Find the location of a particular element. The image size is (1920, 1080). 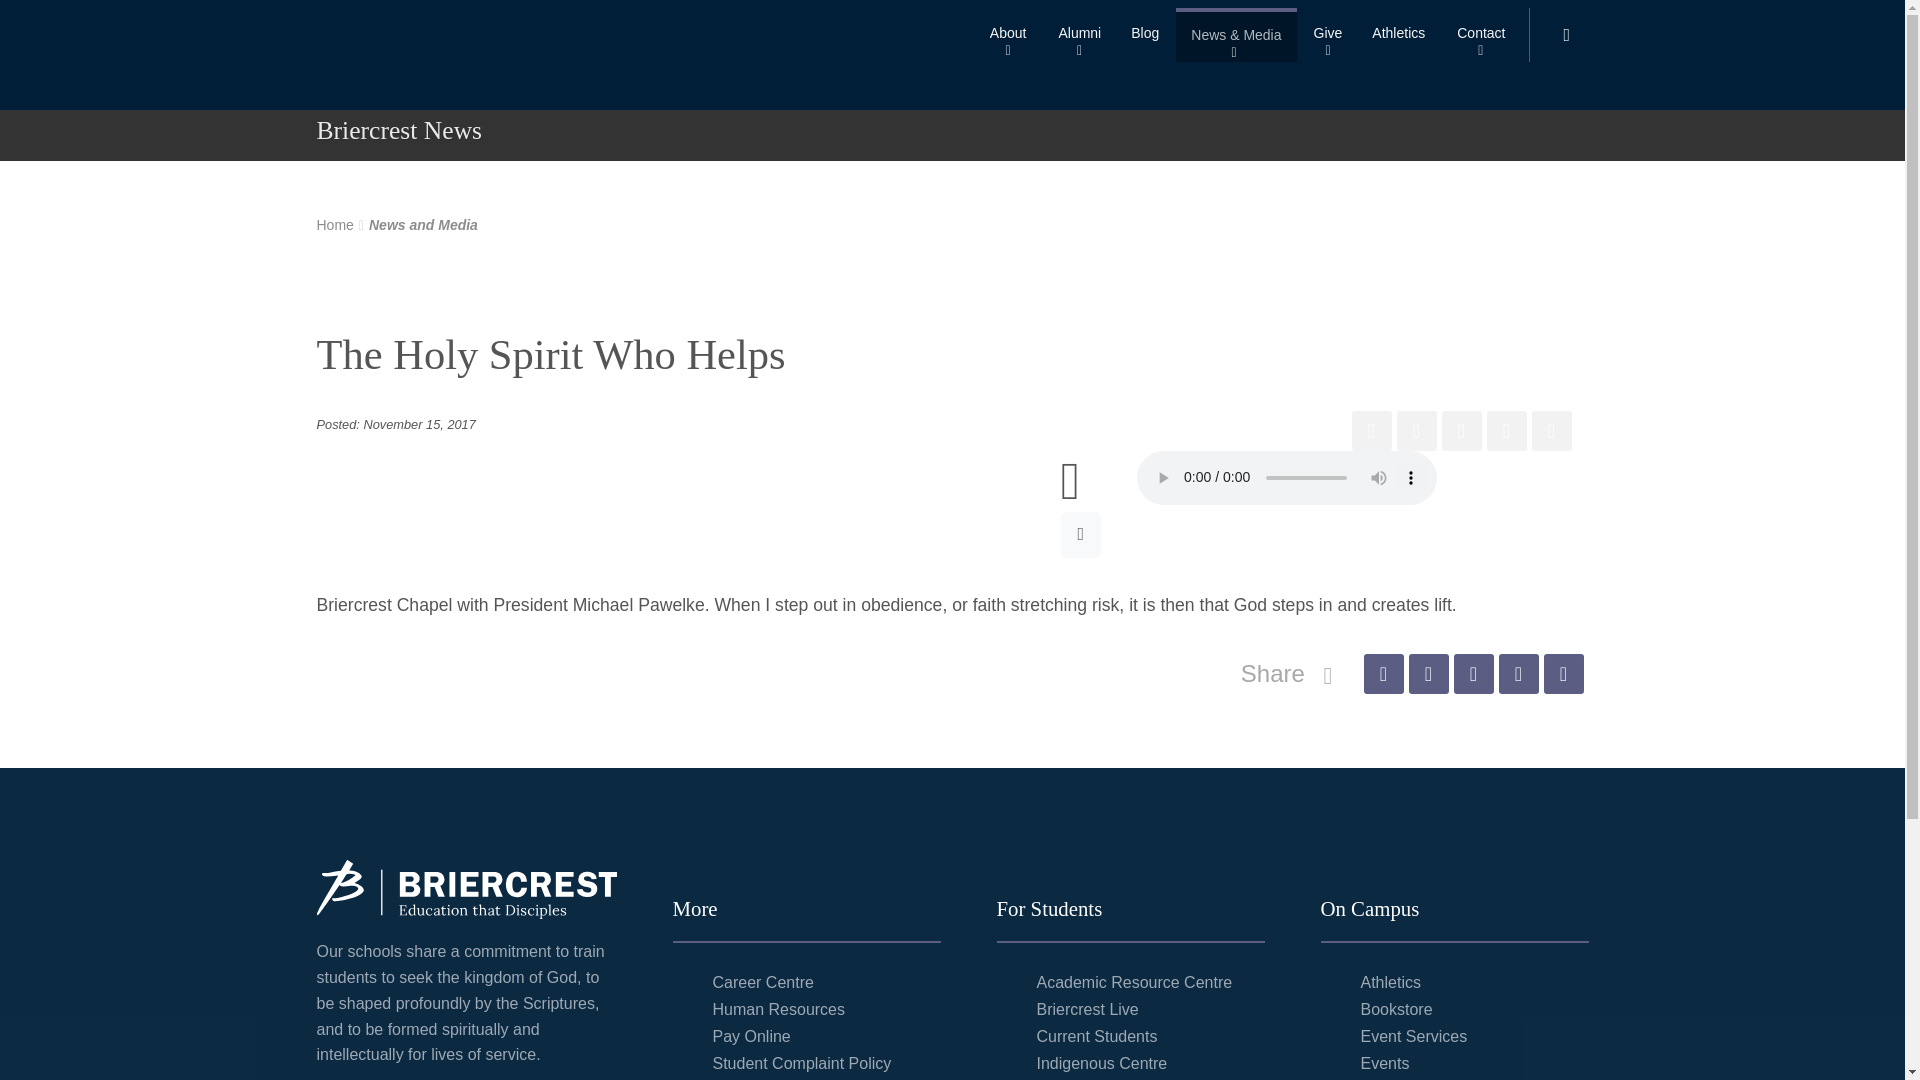

Contact is located at coordinates (1480, 34).